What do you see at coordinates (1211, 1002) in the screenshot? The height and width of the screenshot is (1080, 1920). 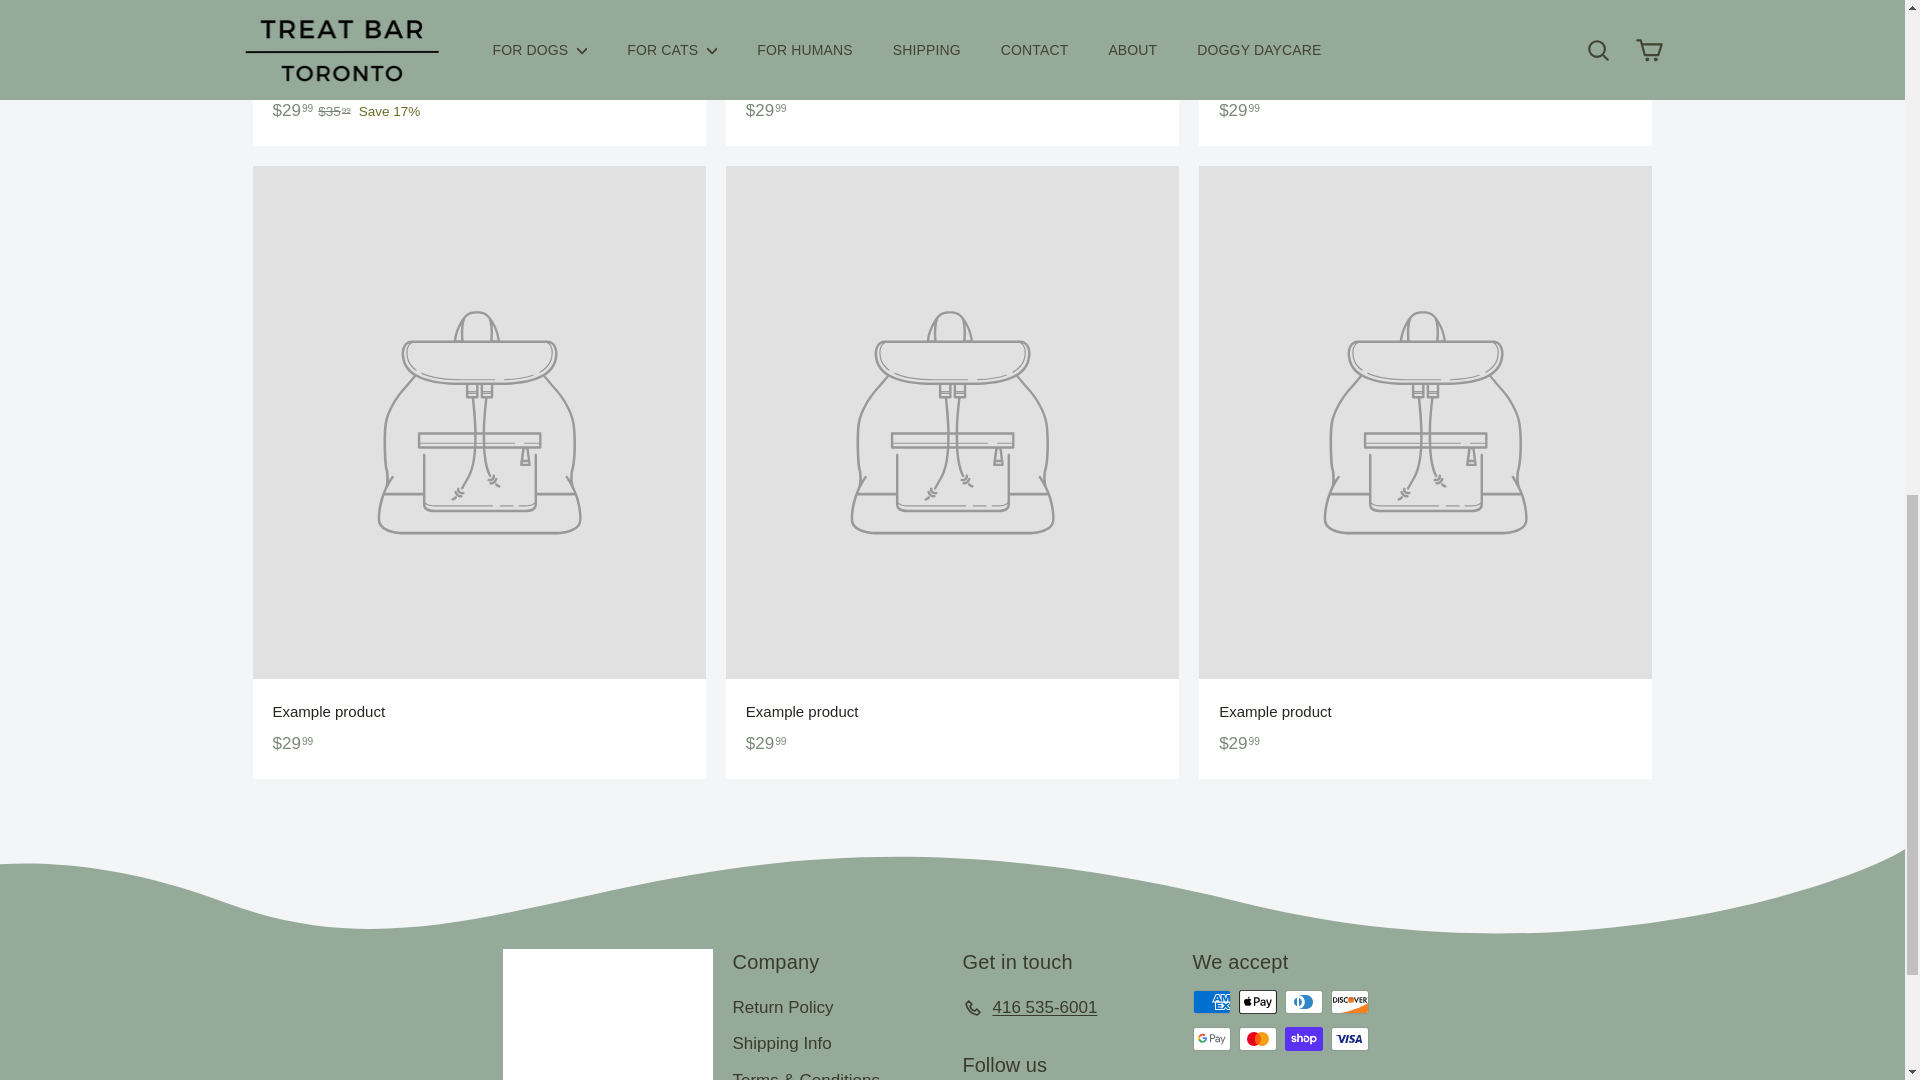 I see `American Express` at bounding box center [1211, 1002].